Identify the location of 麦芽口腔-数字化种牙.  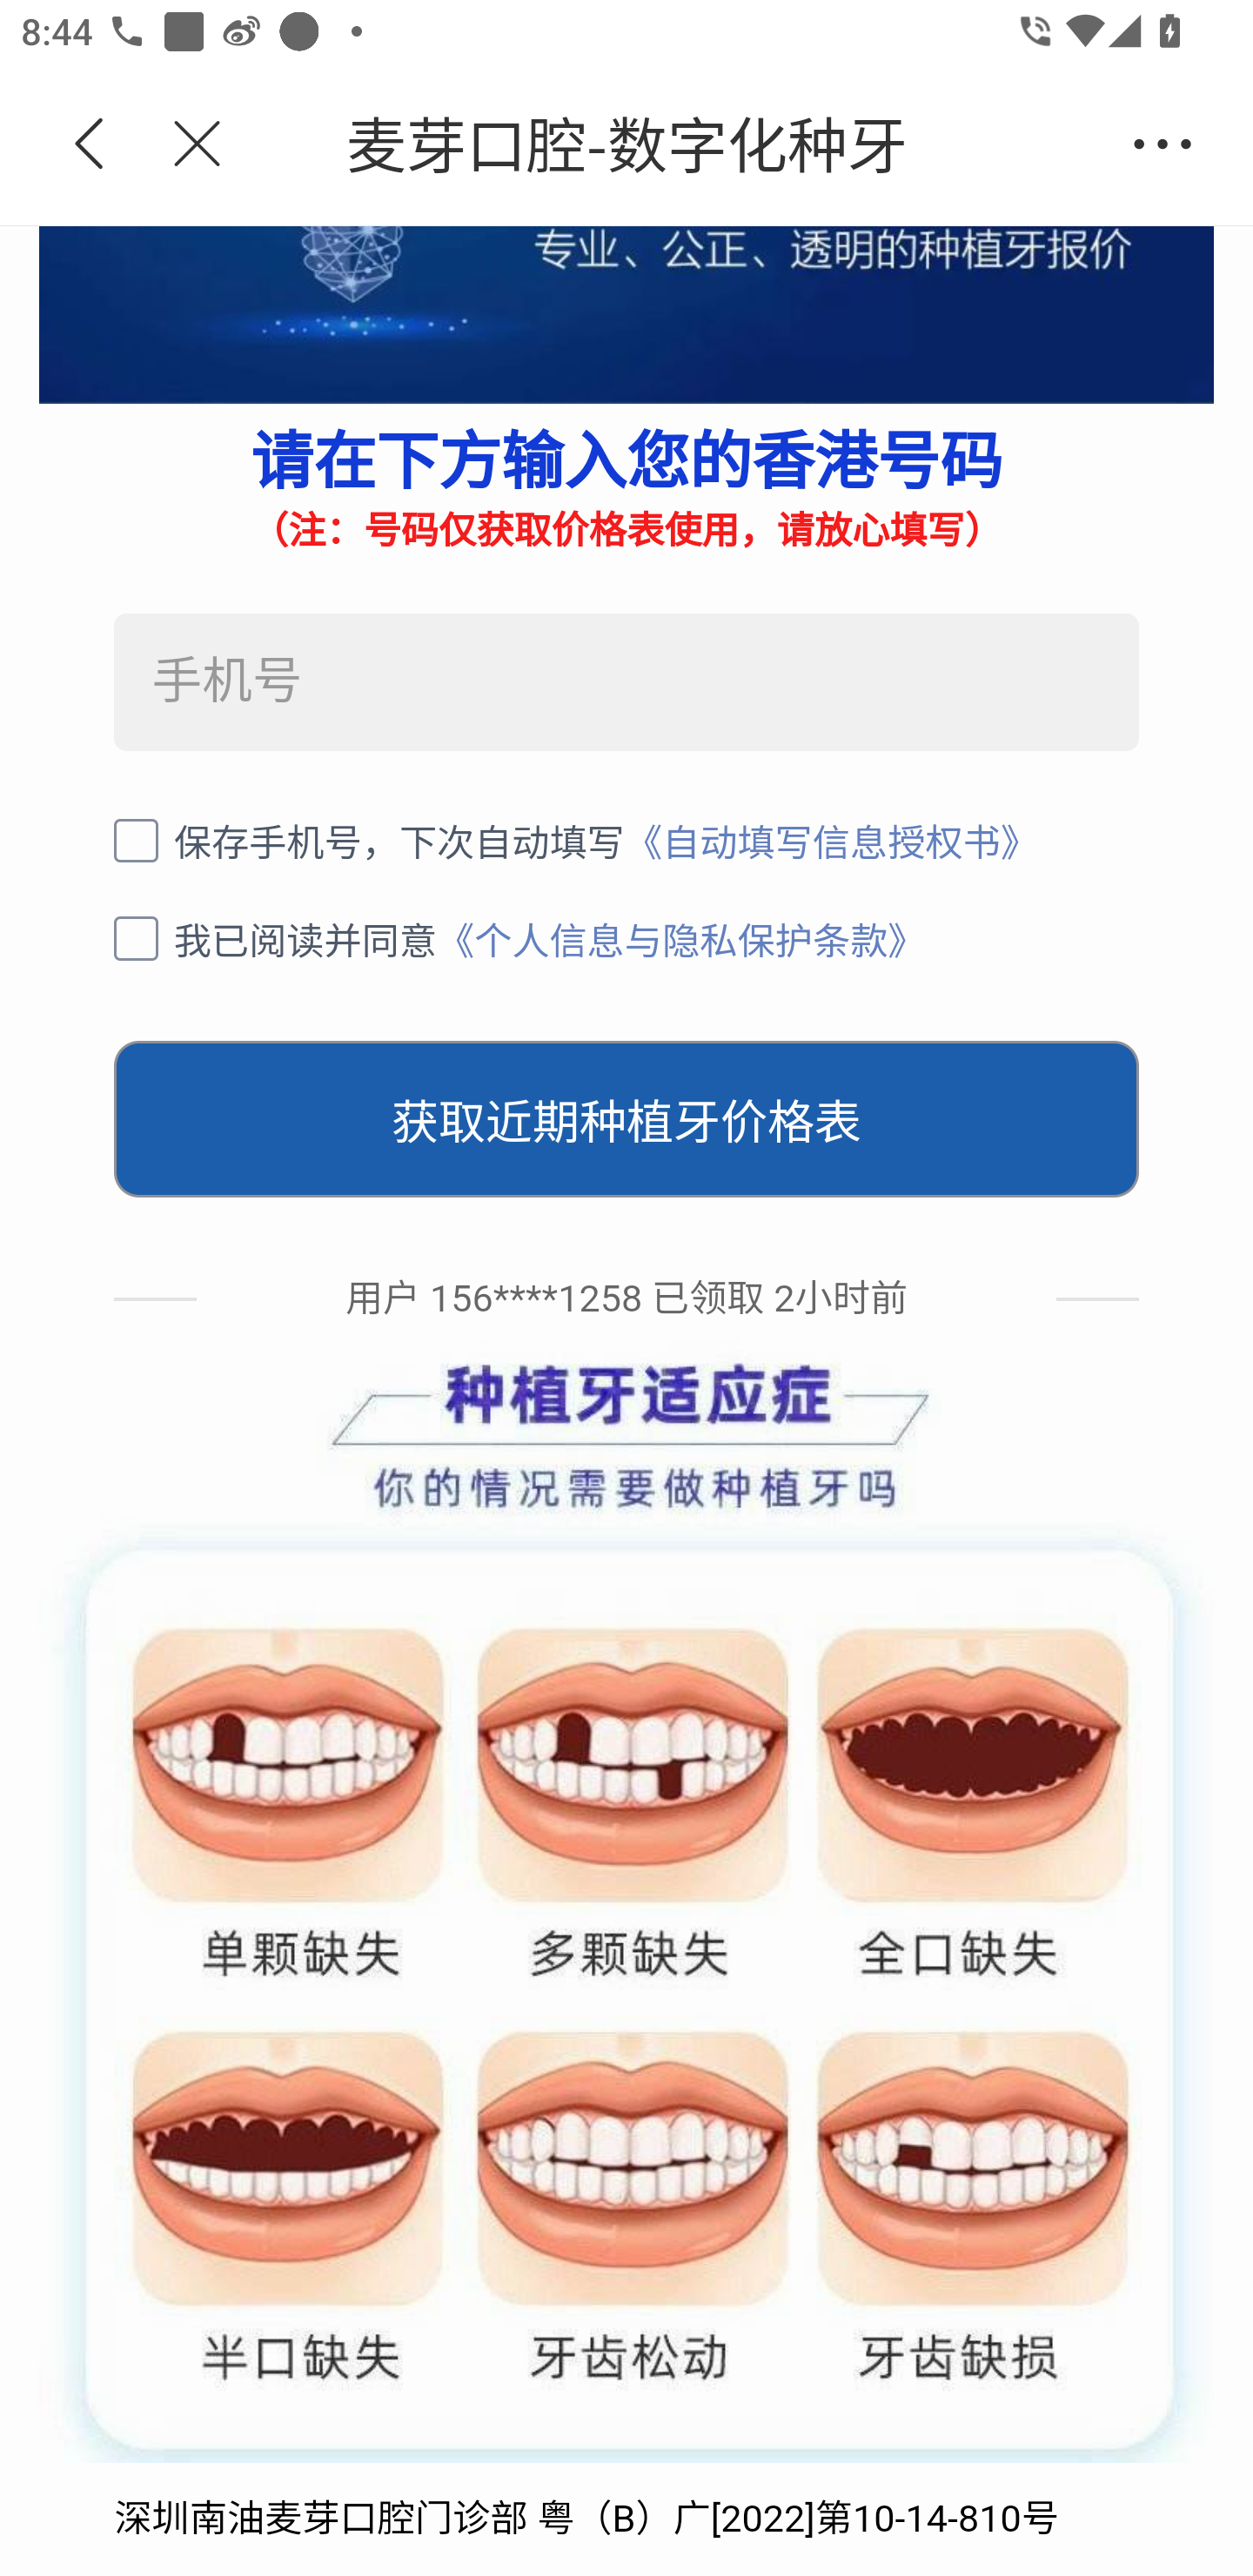
(677, 144).